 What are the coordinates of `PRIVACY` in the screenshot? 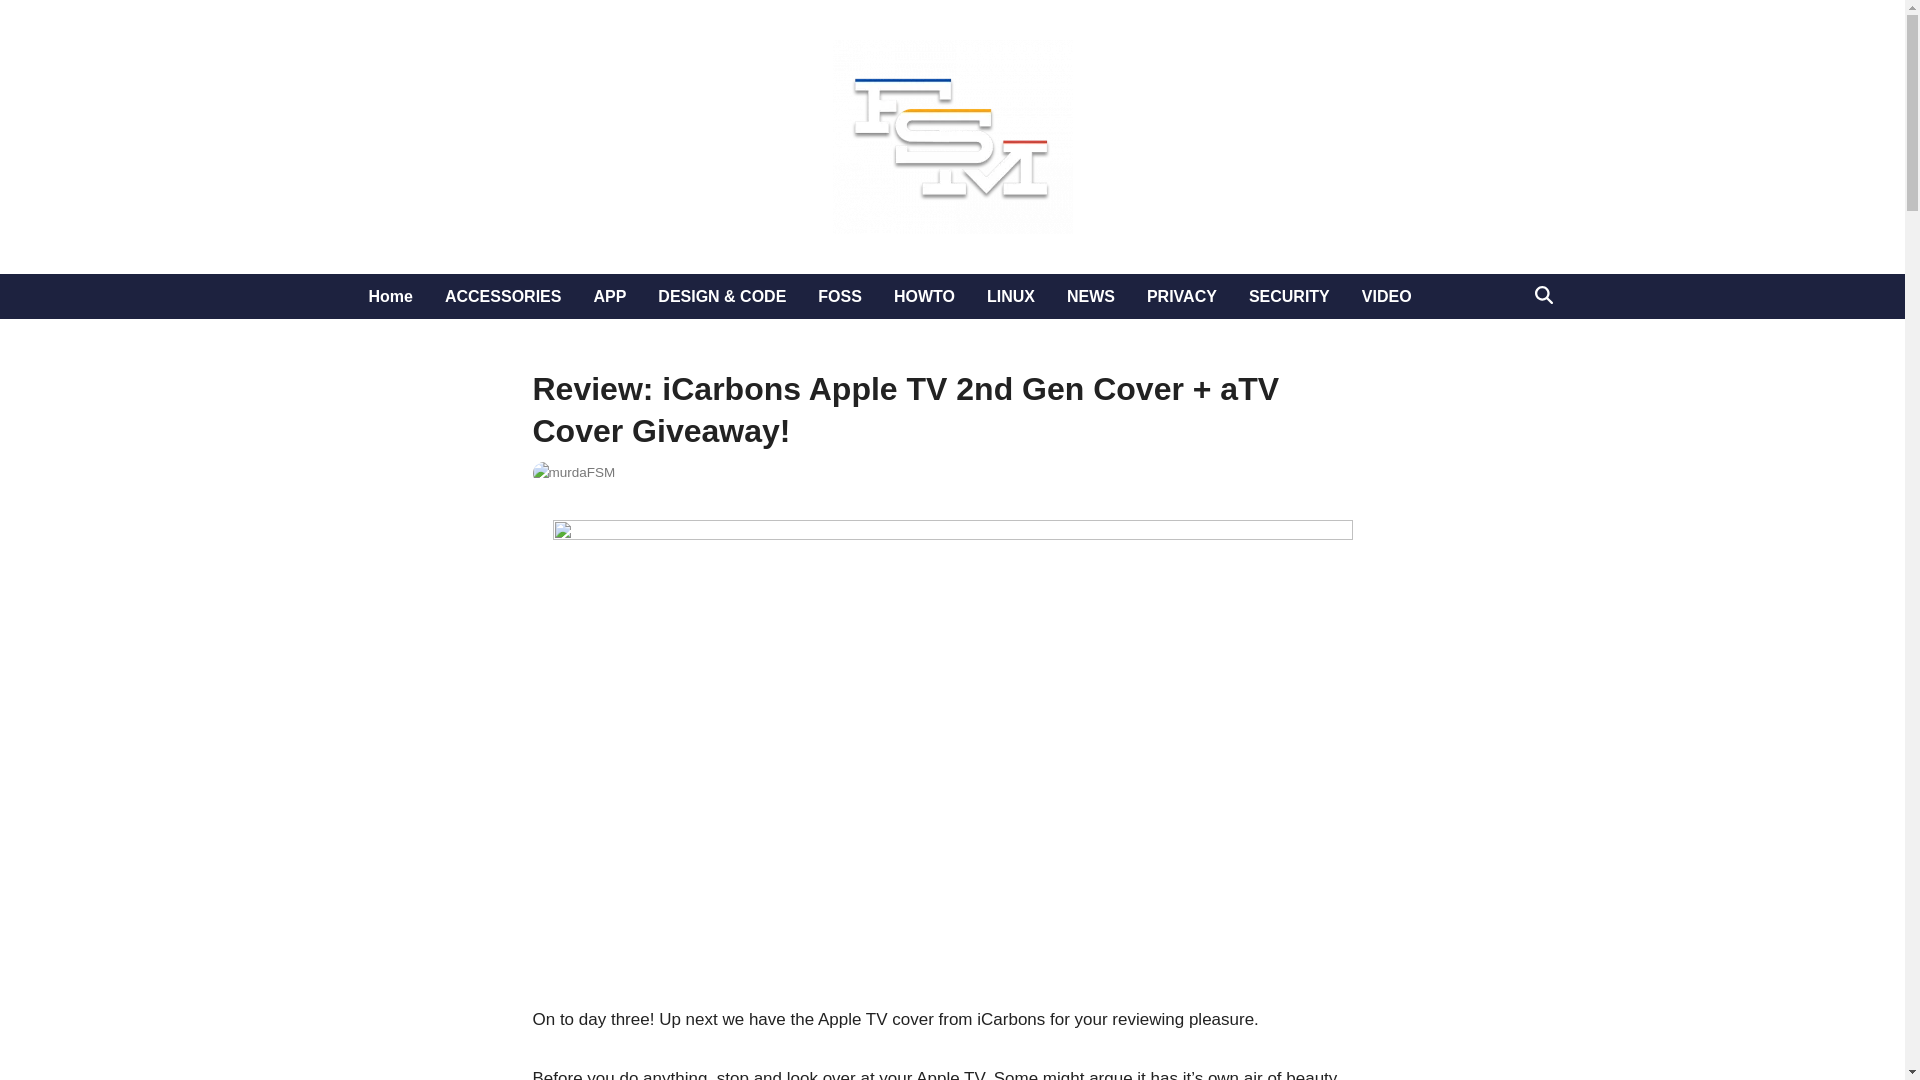 It's located at (1181, 296).